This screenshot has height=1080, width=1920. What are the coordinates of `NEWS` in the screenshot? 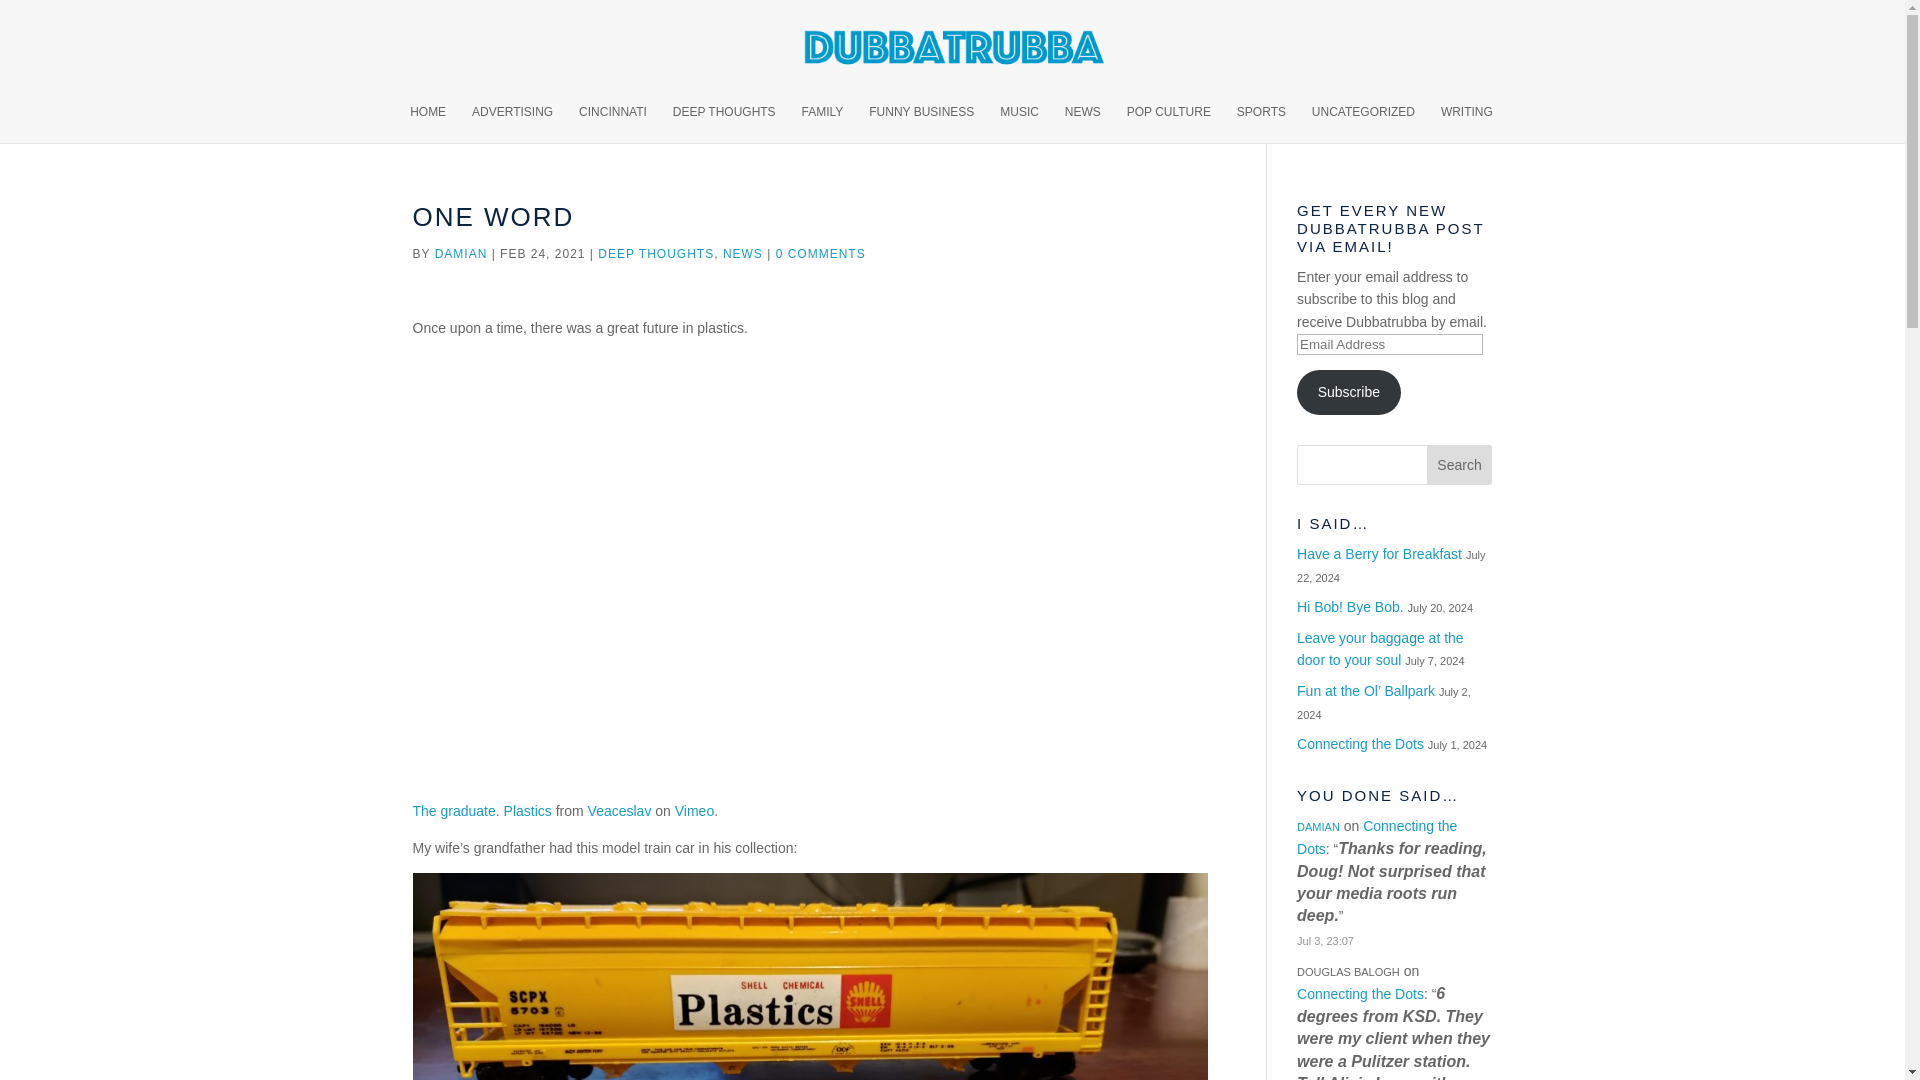 It's located at (742, 254).